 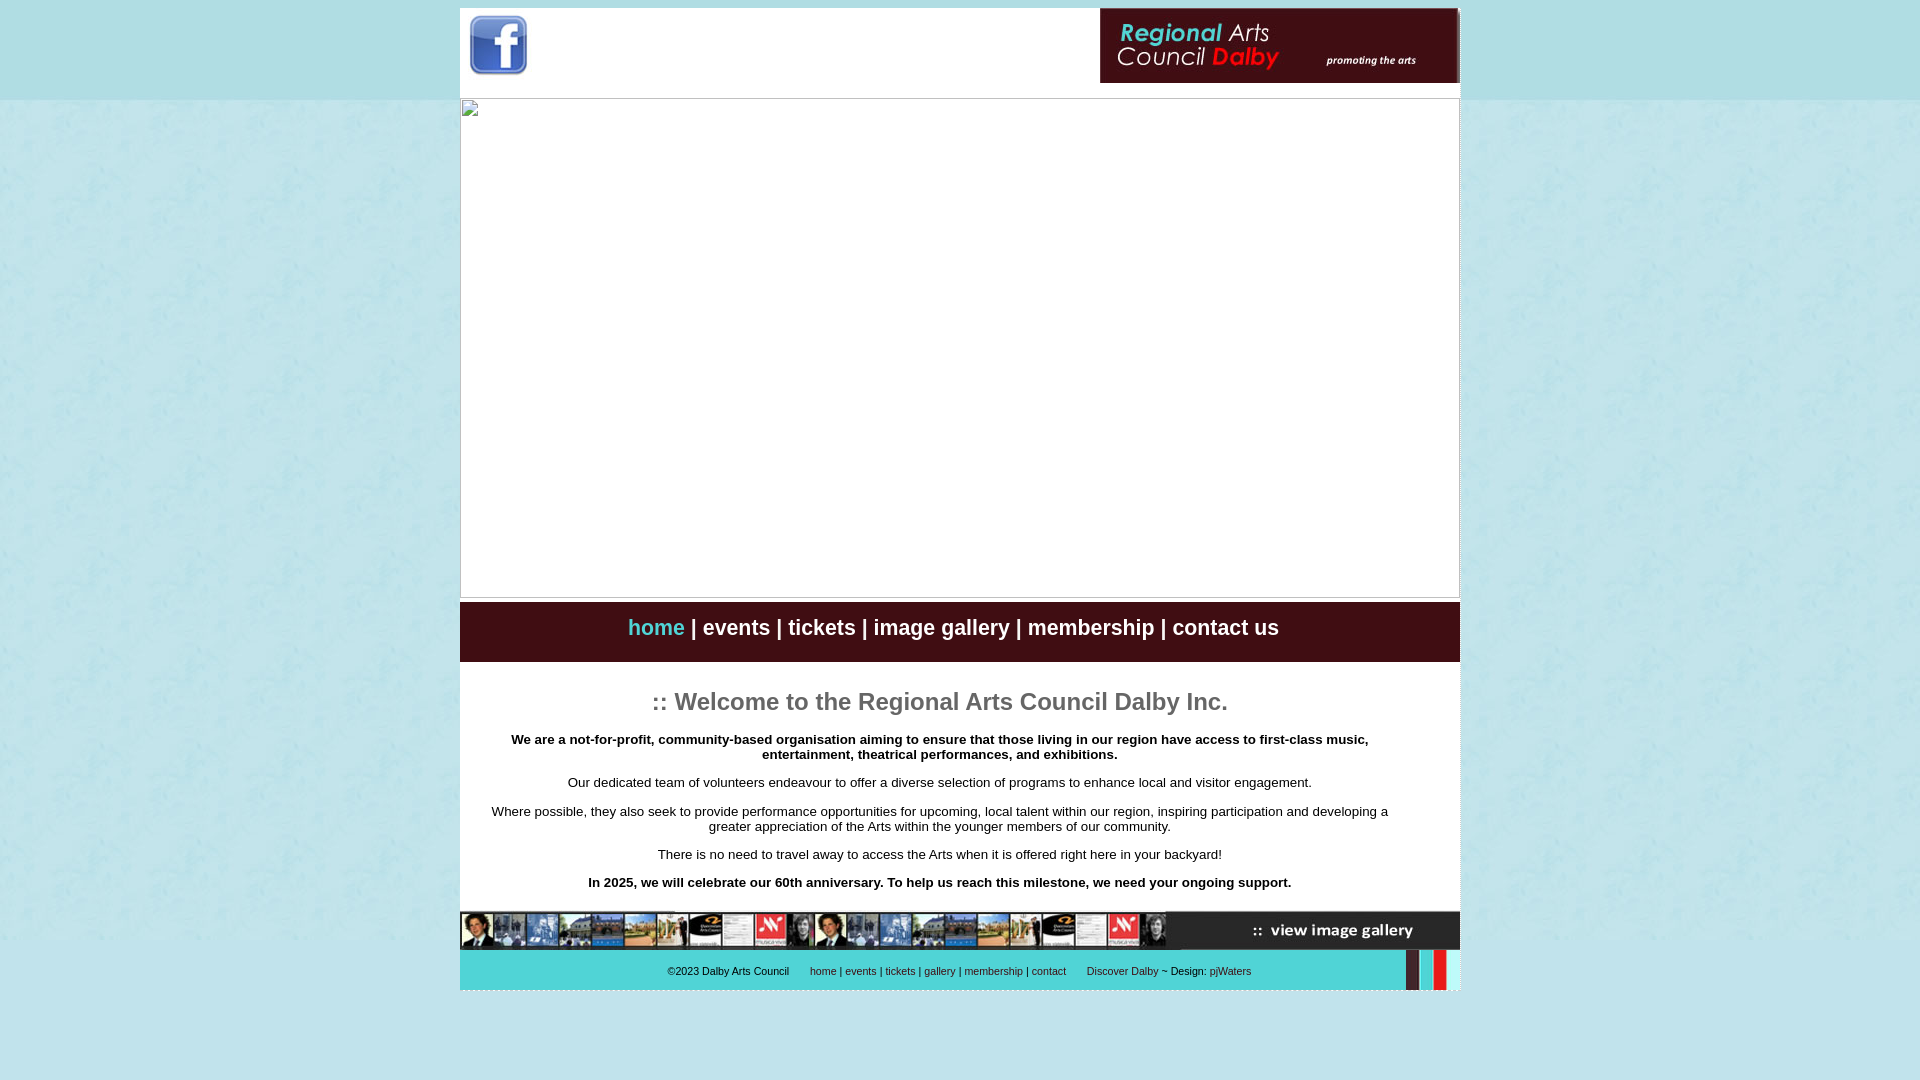 What do you see at coordinates (737, 628) in the screenshot?
I see `events` at bounding box center [737, 628].